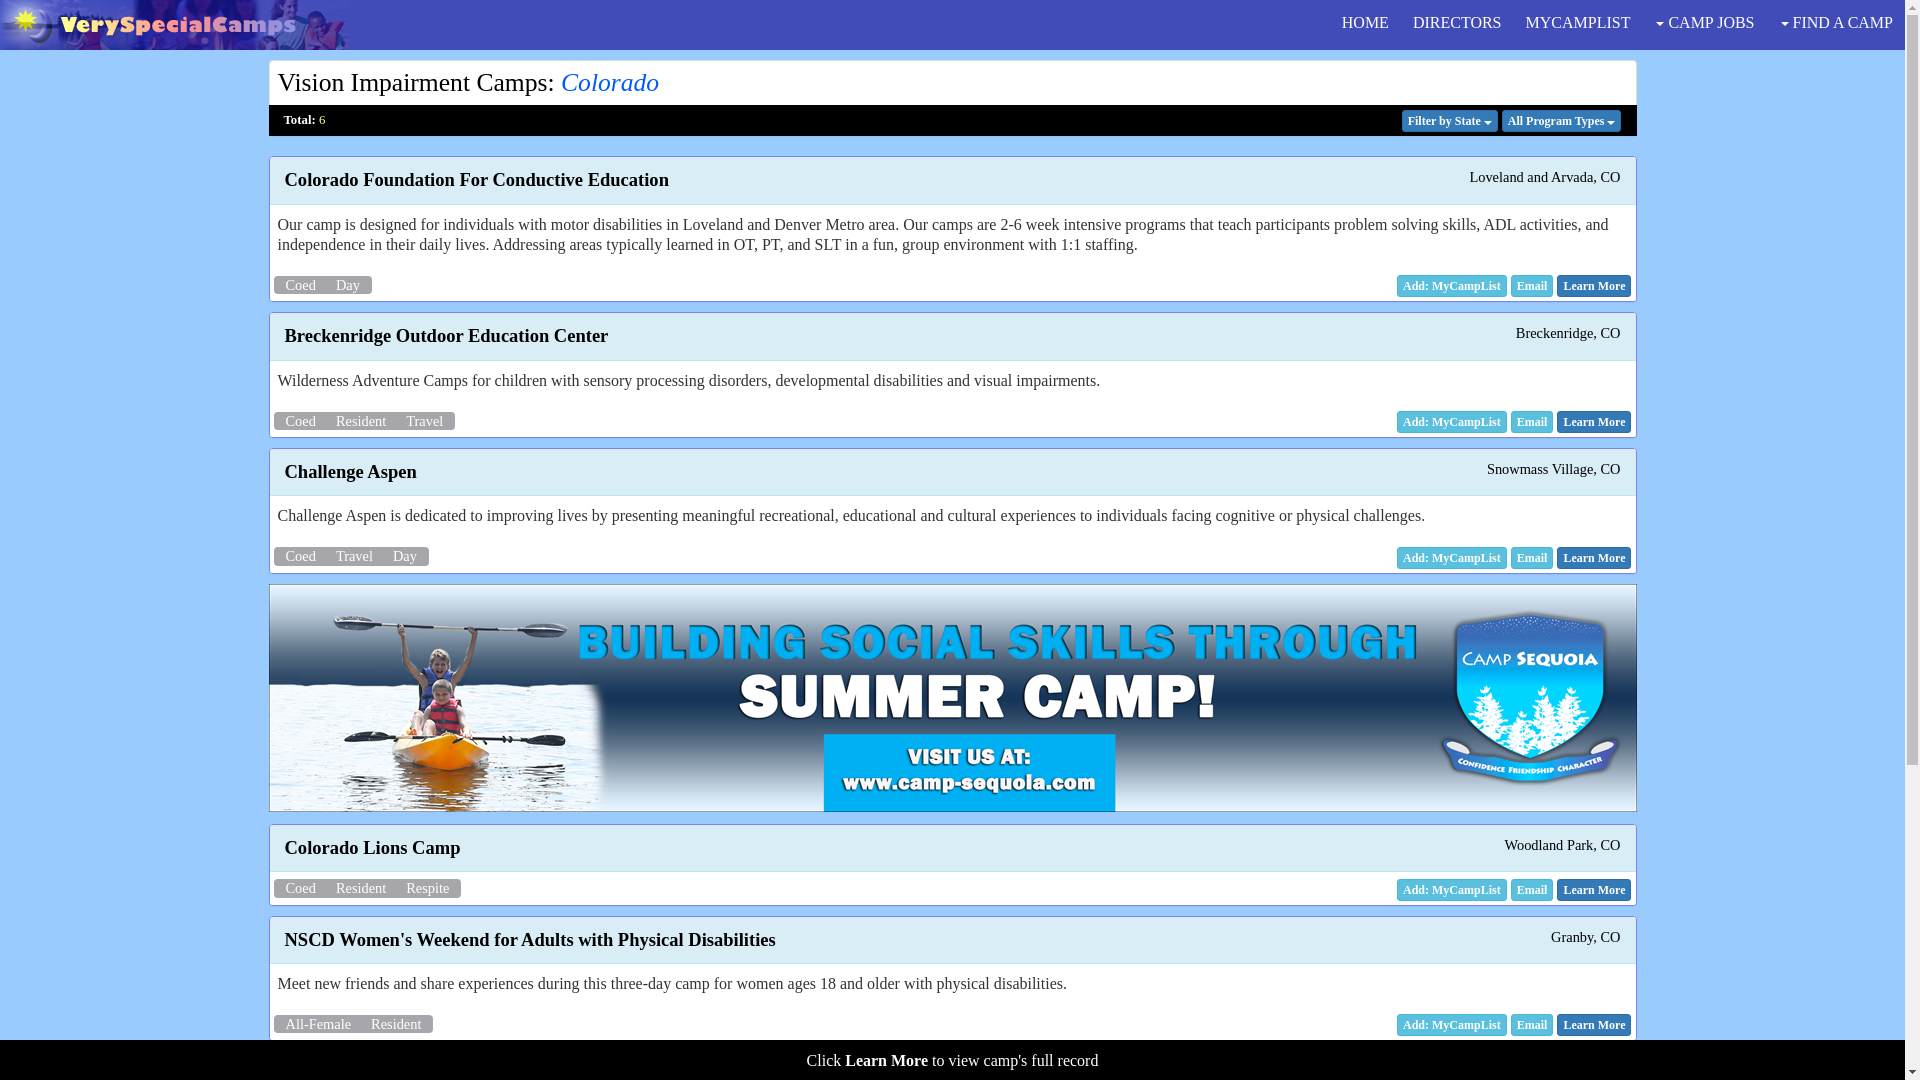  Describe the element at coordinates (1458, 22) in the screenshot. I see `DIRECTORS` at that location.